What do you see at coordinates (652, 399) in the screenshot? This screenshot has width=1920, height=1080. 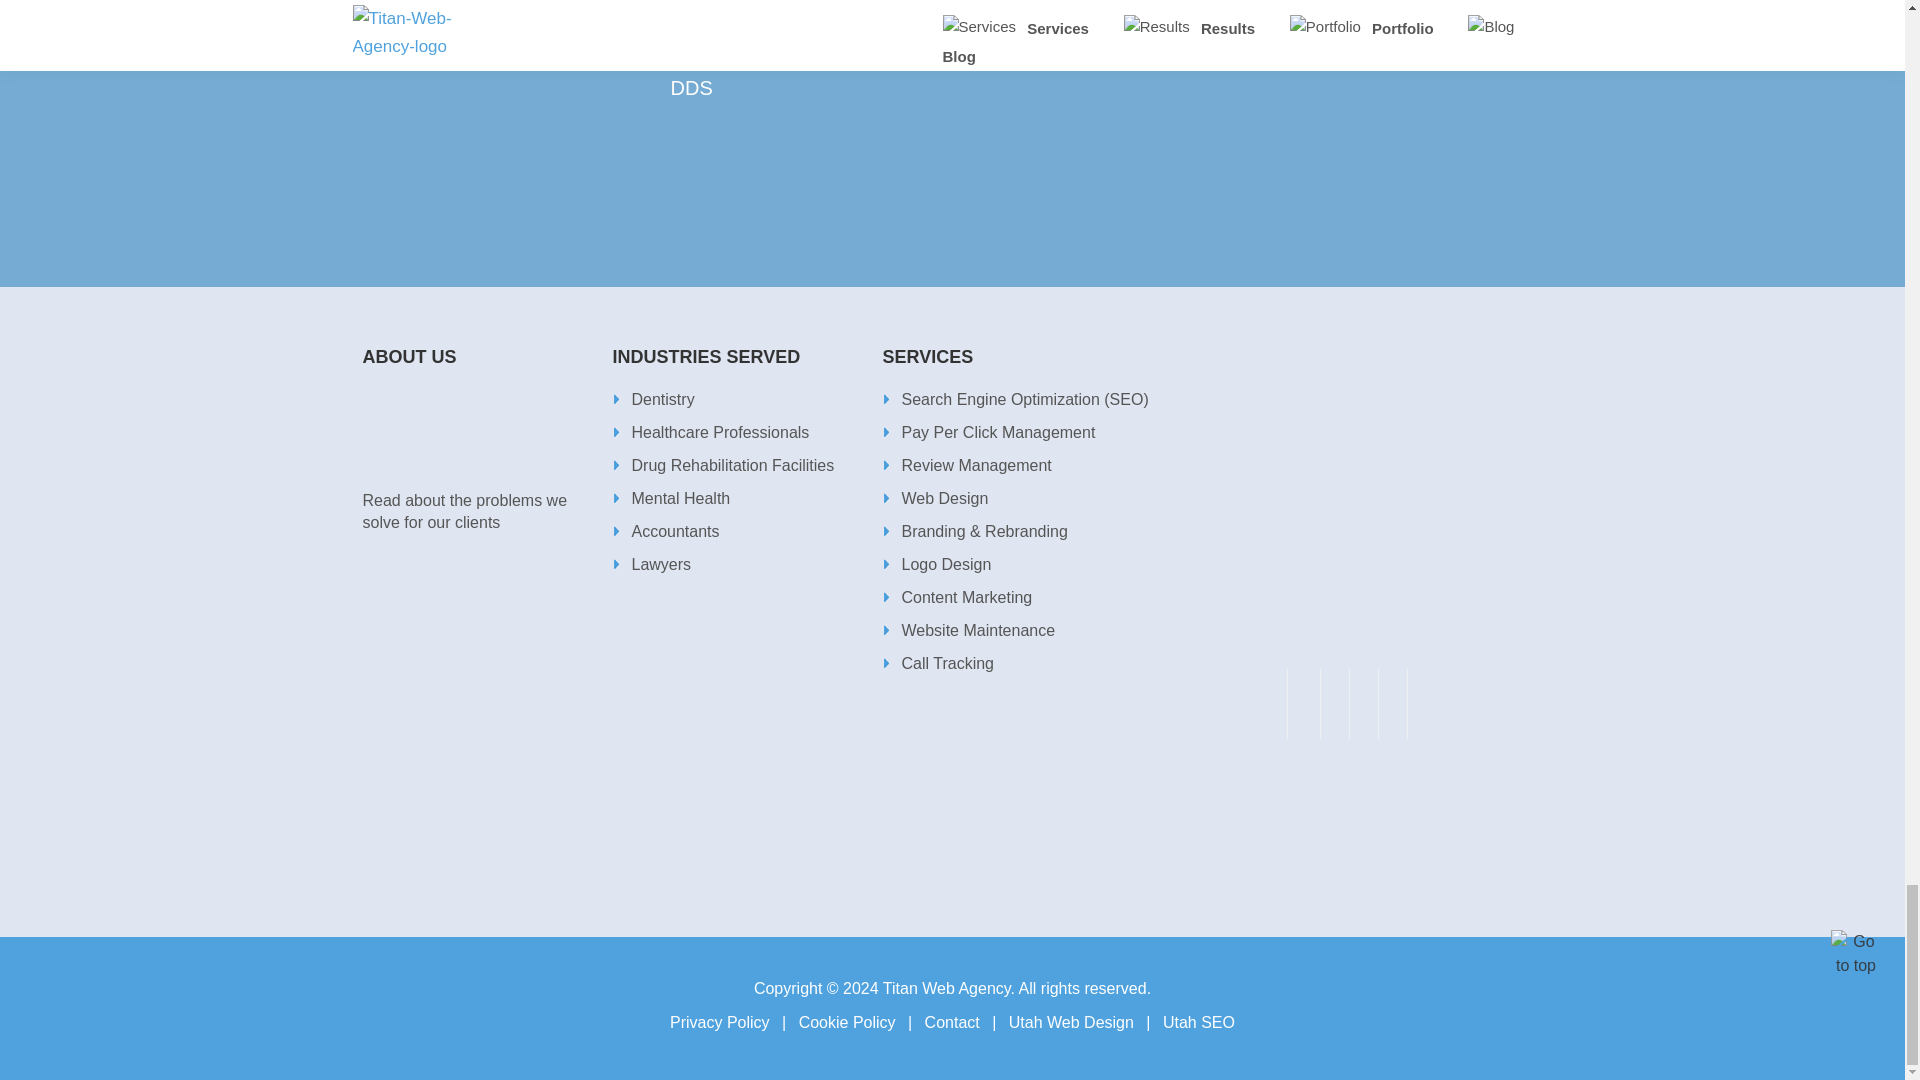 I see `Dentistry` at bounding box center [652, 399].